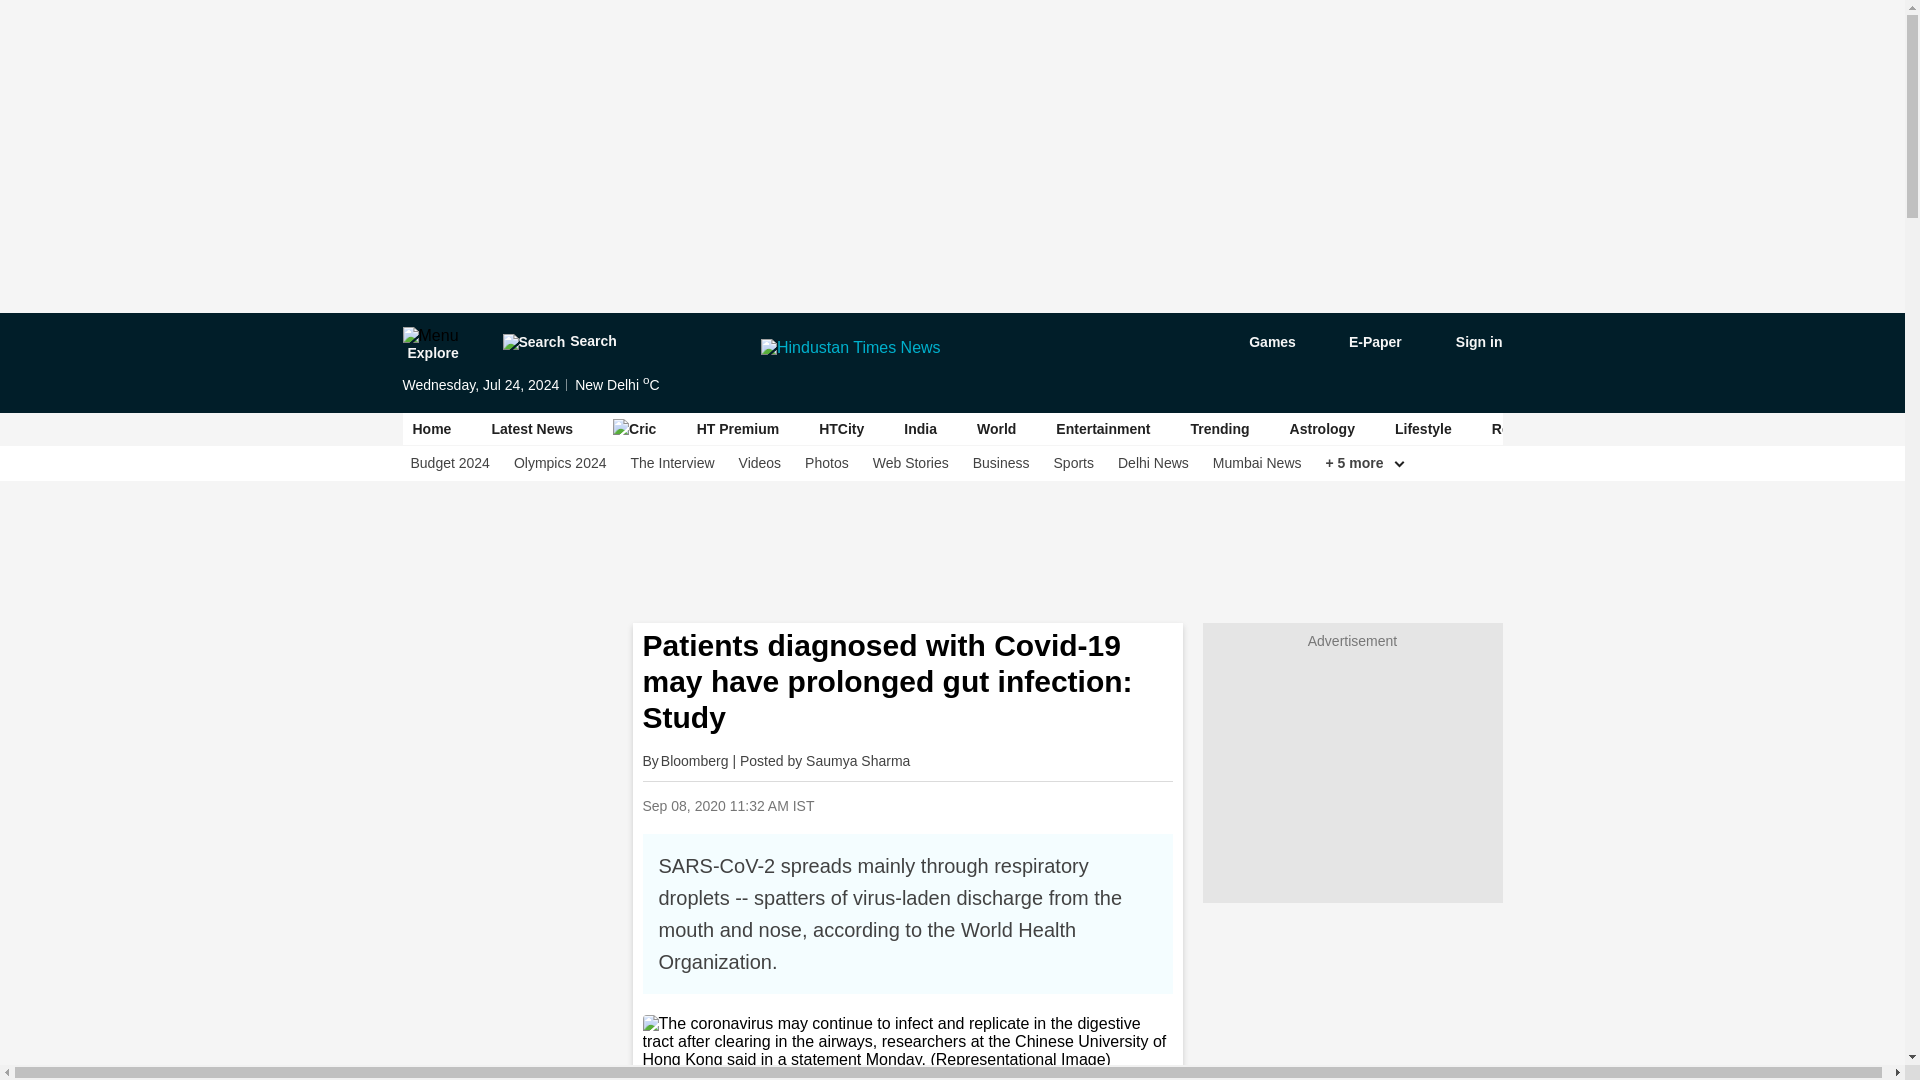 The image size is (1920, 1080). I want to click on Home, so click(432, 429).